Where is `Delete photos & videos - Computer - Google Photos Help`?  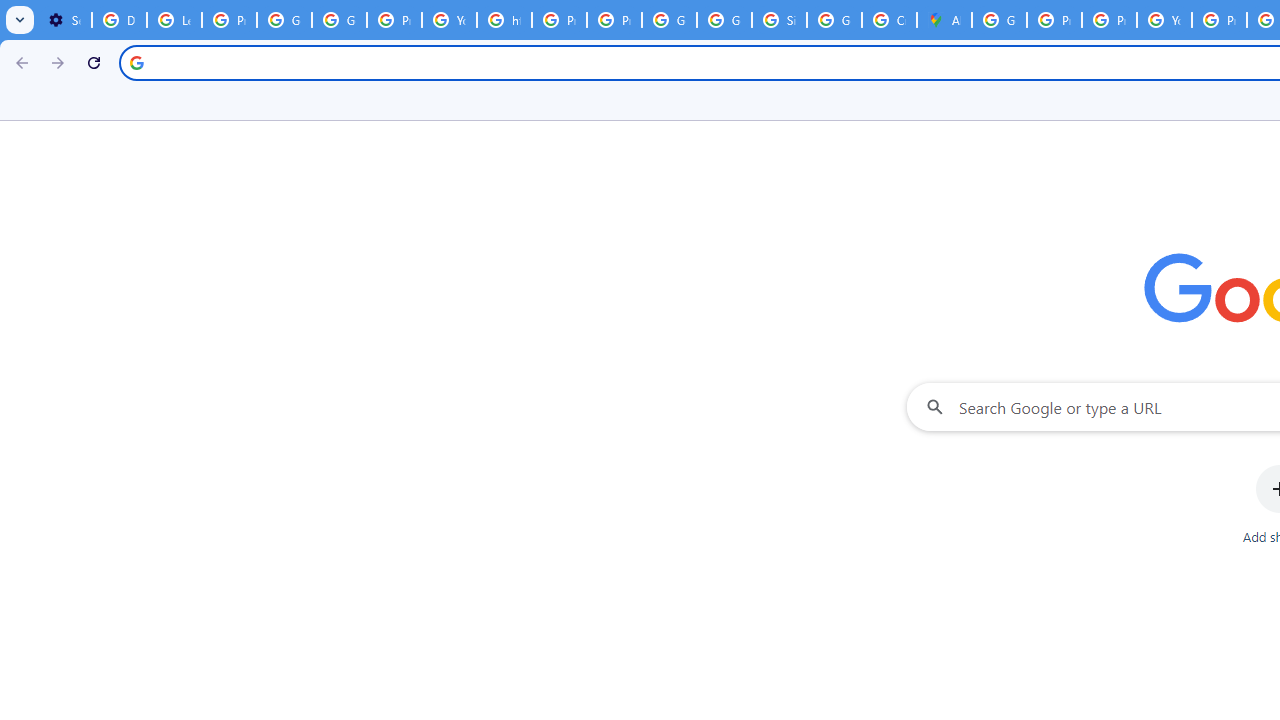 Delete photos & videos - Computer - Google Photos Help is located at coordinates (120, 20).